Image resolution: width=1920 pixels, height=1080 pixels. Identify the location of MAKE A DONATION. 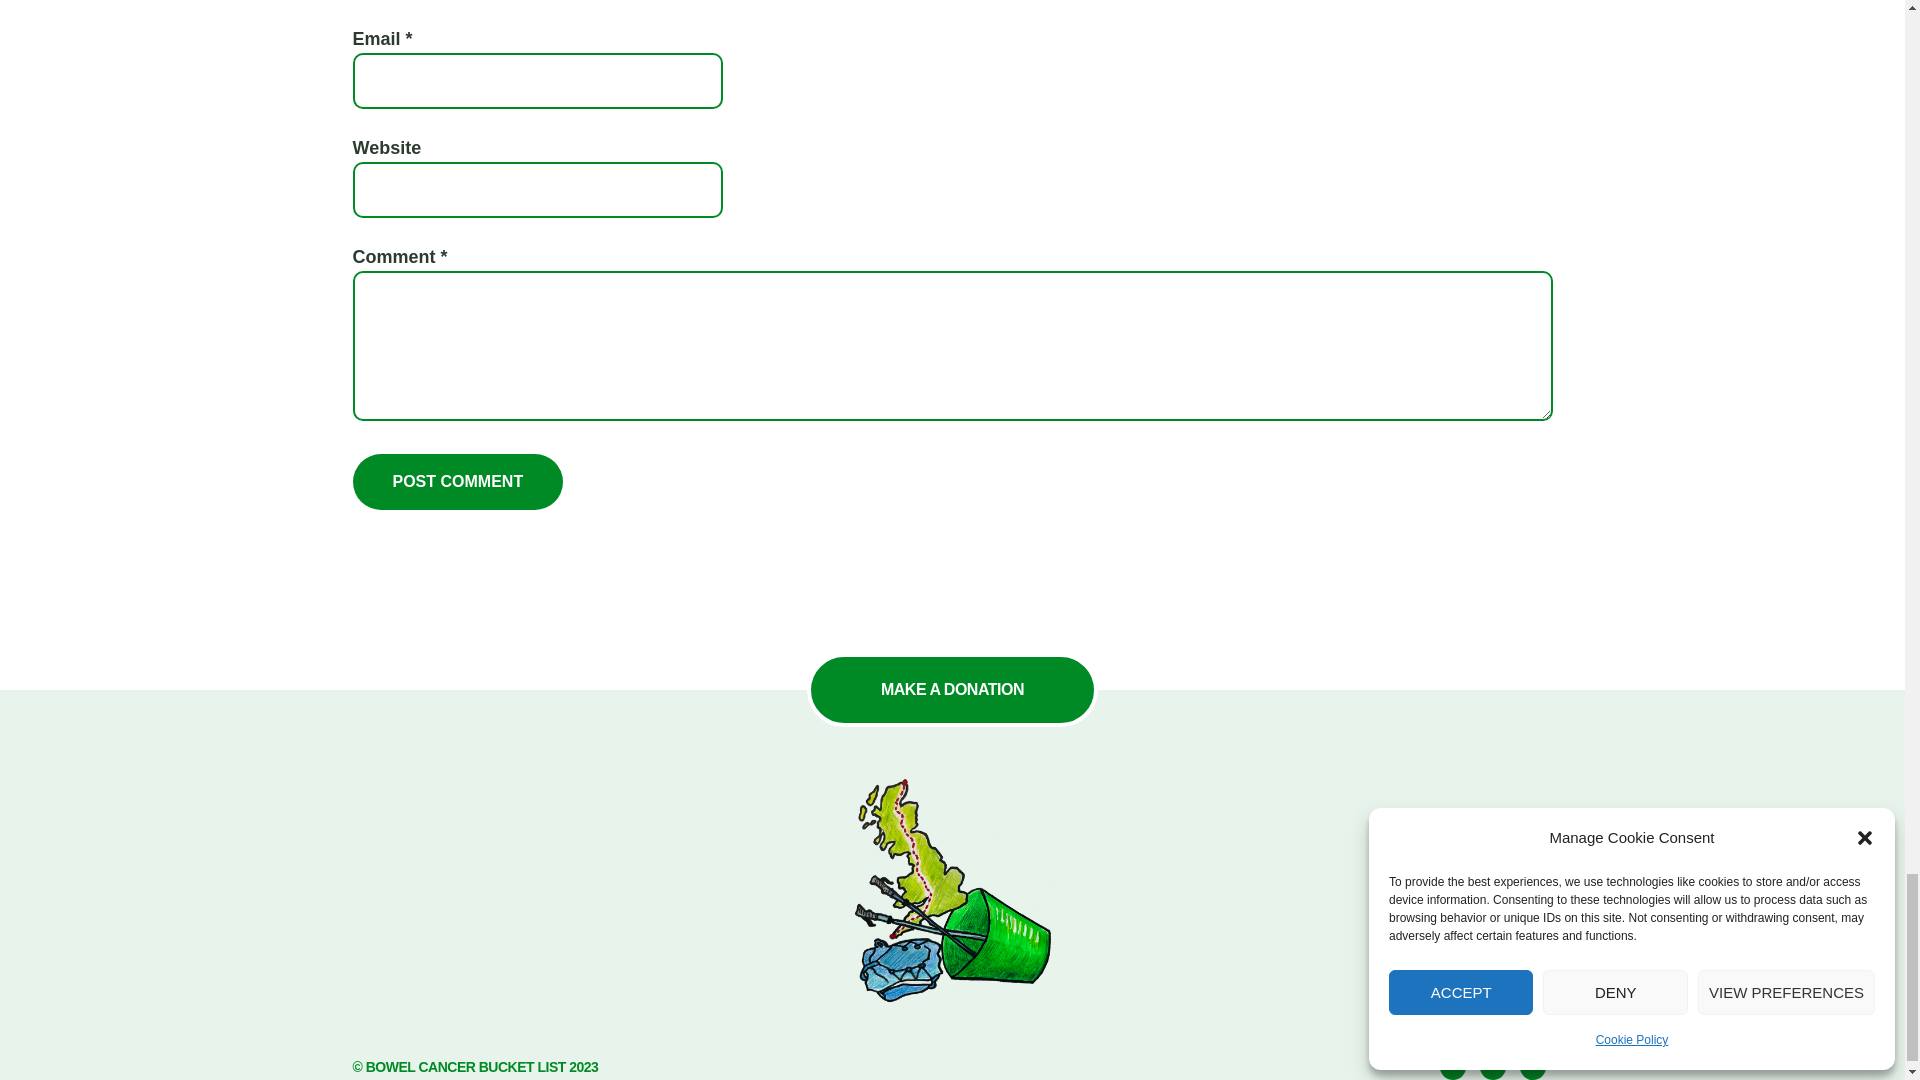
(952, 688).